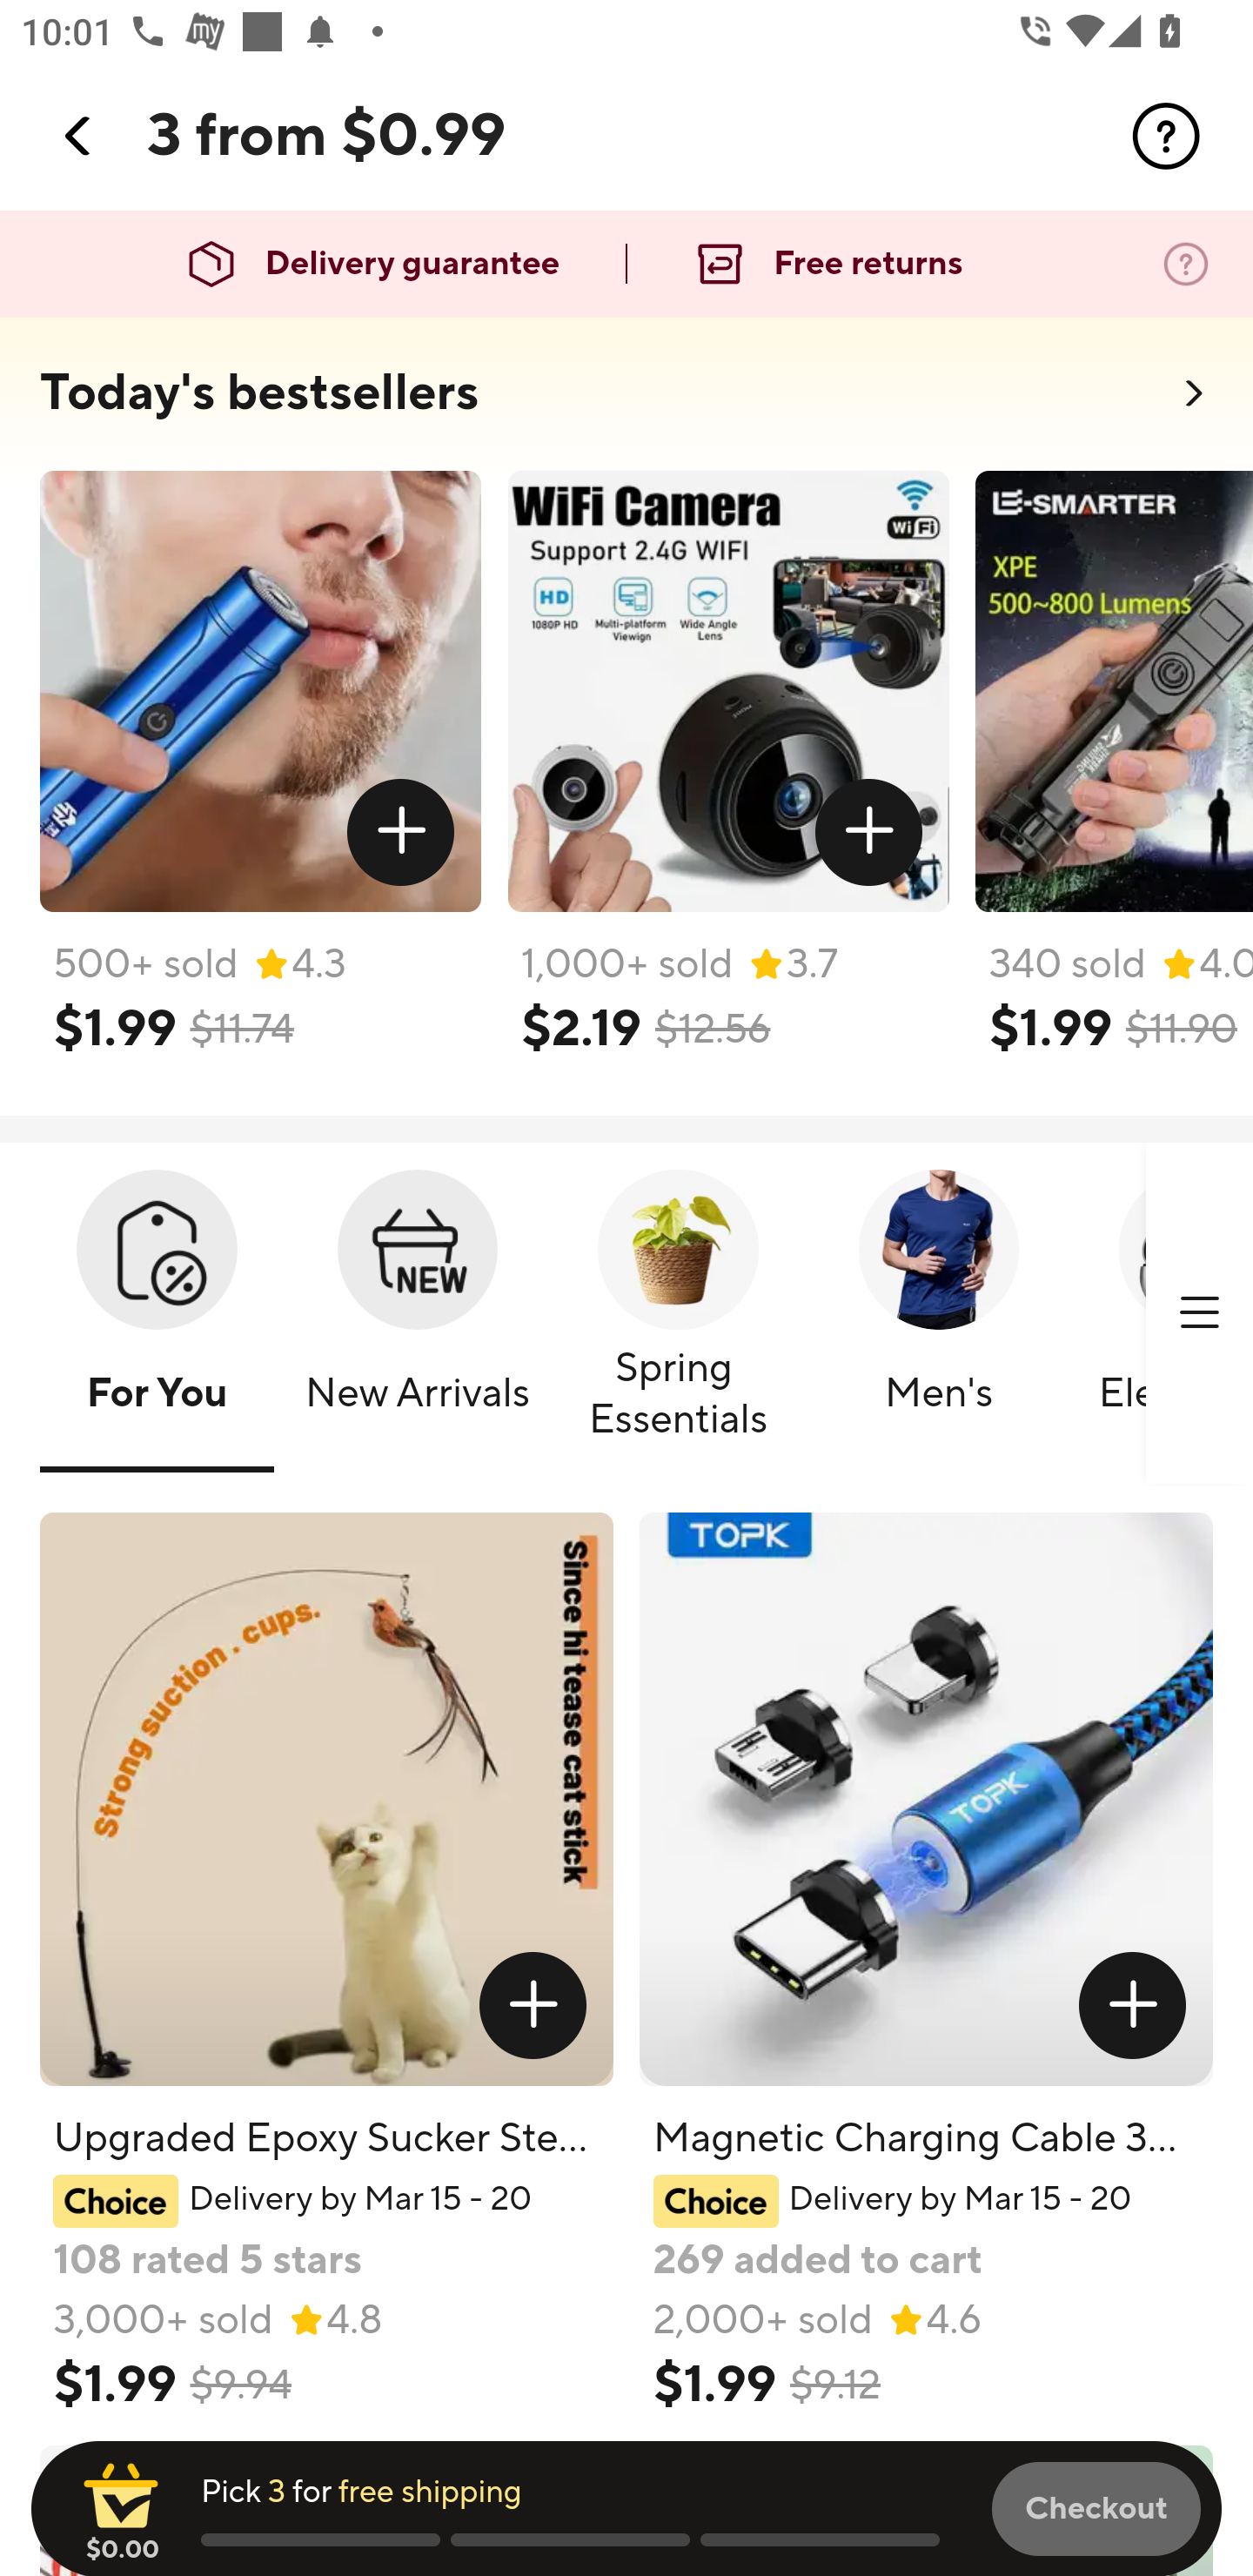 This screenshot has height=2576, width=1253. What do you see at coordinates (418, 1315) in the screenshot?
I see `144x144.png_ New Arrivals` at bounding box center [418, 1315].